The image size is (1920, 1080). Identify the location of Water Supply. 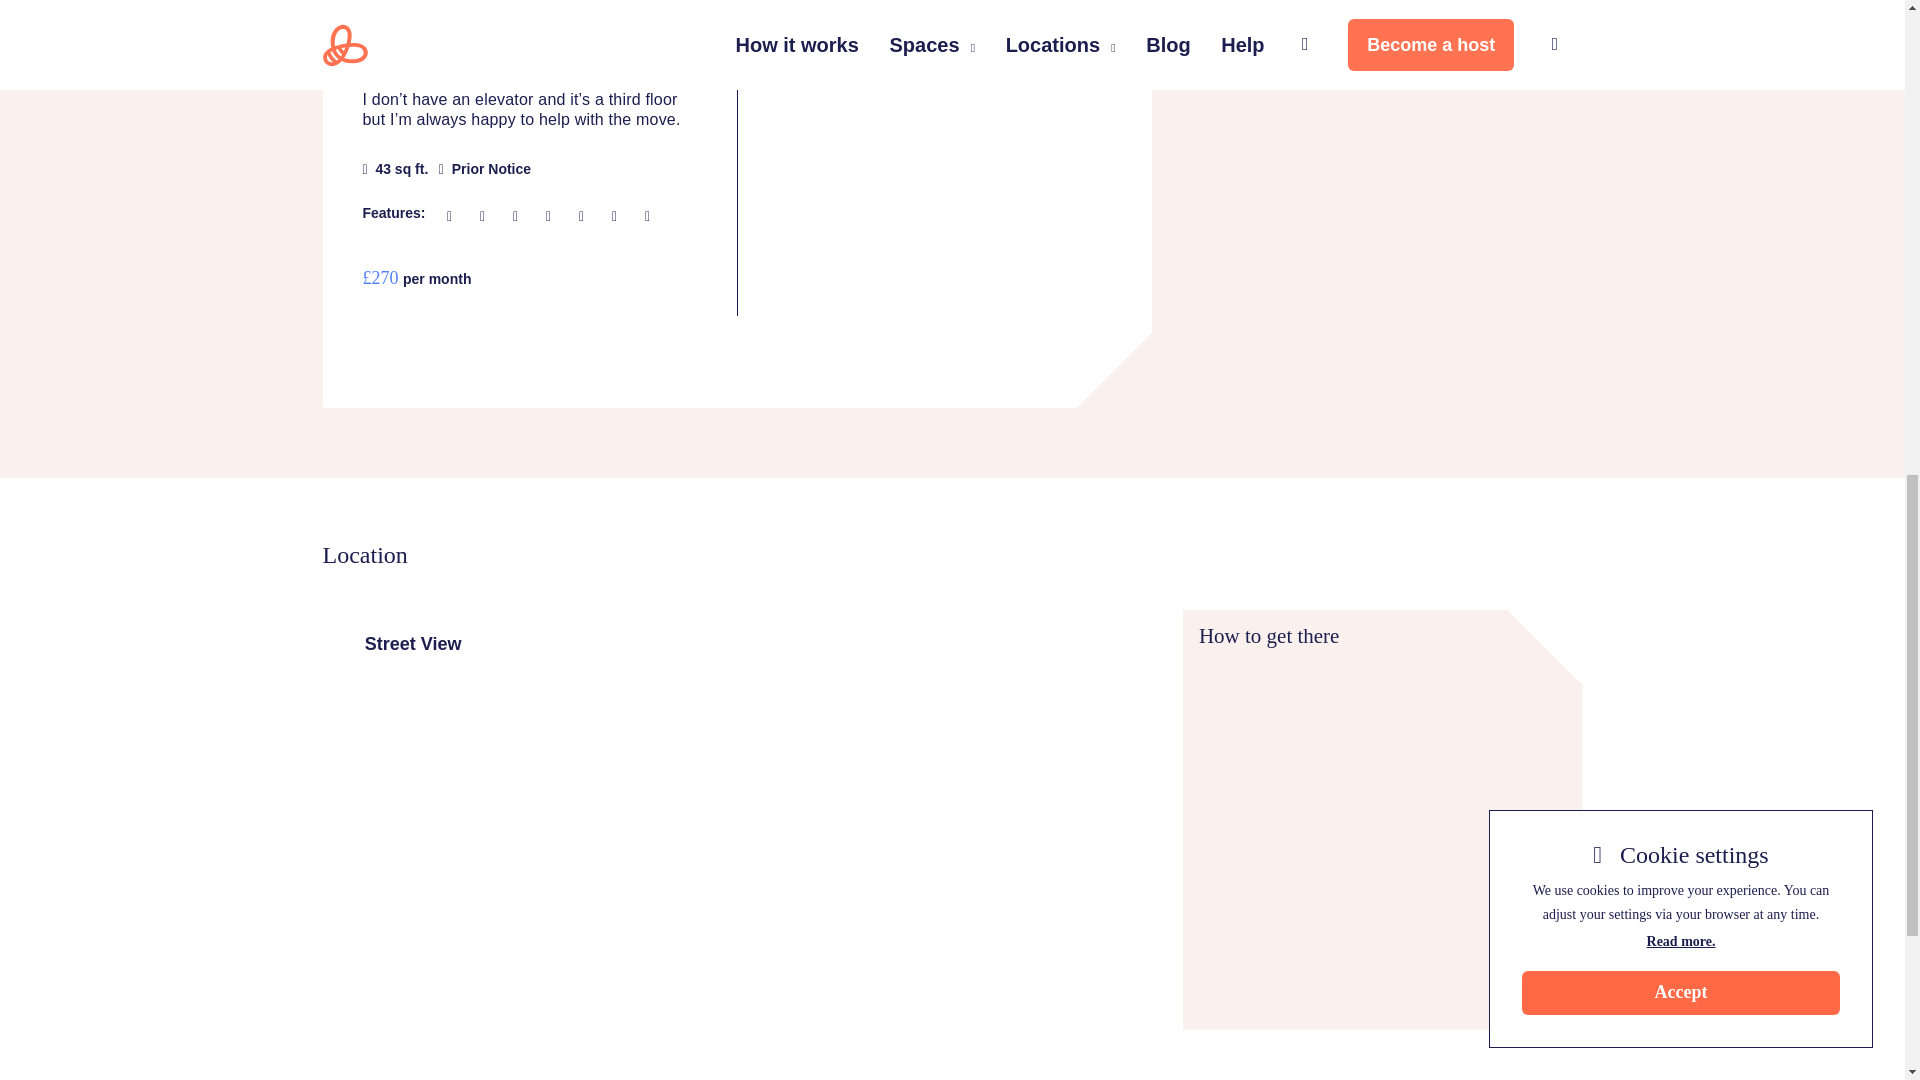
(652, 217).